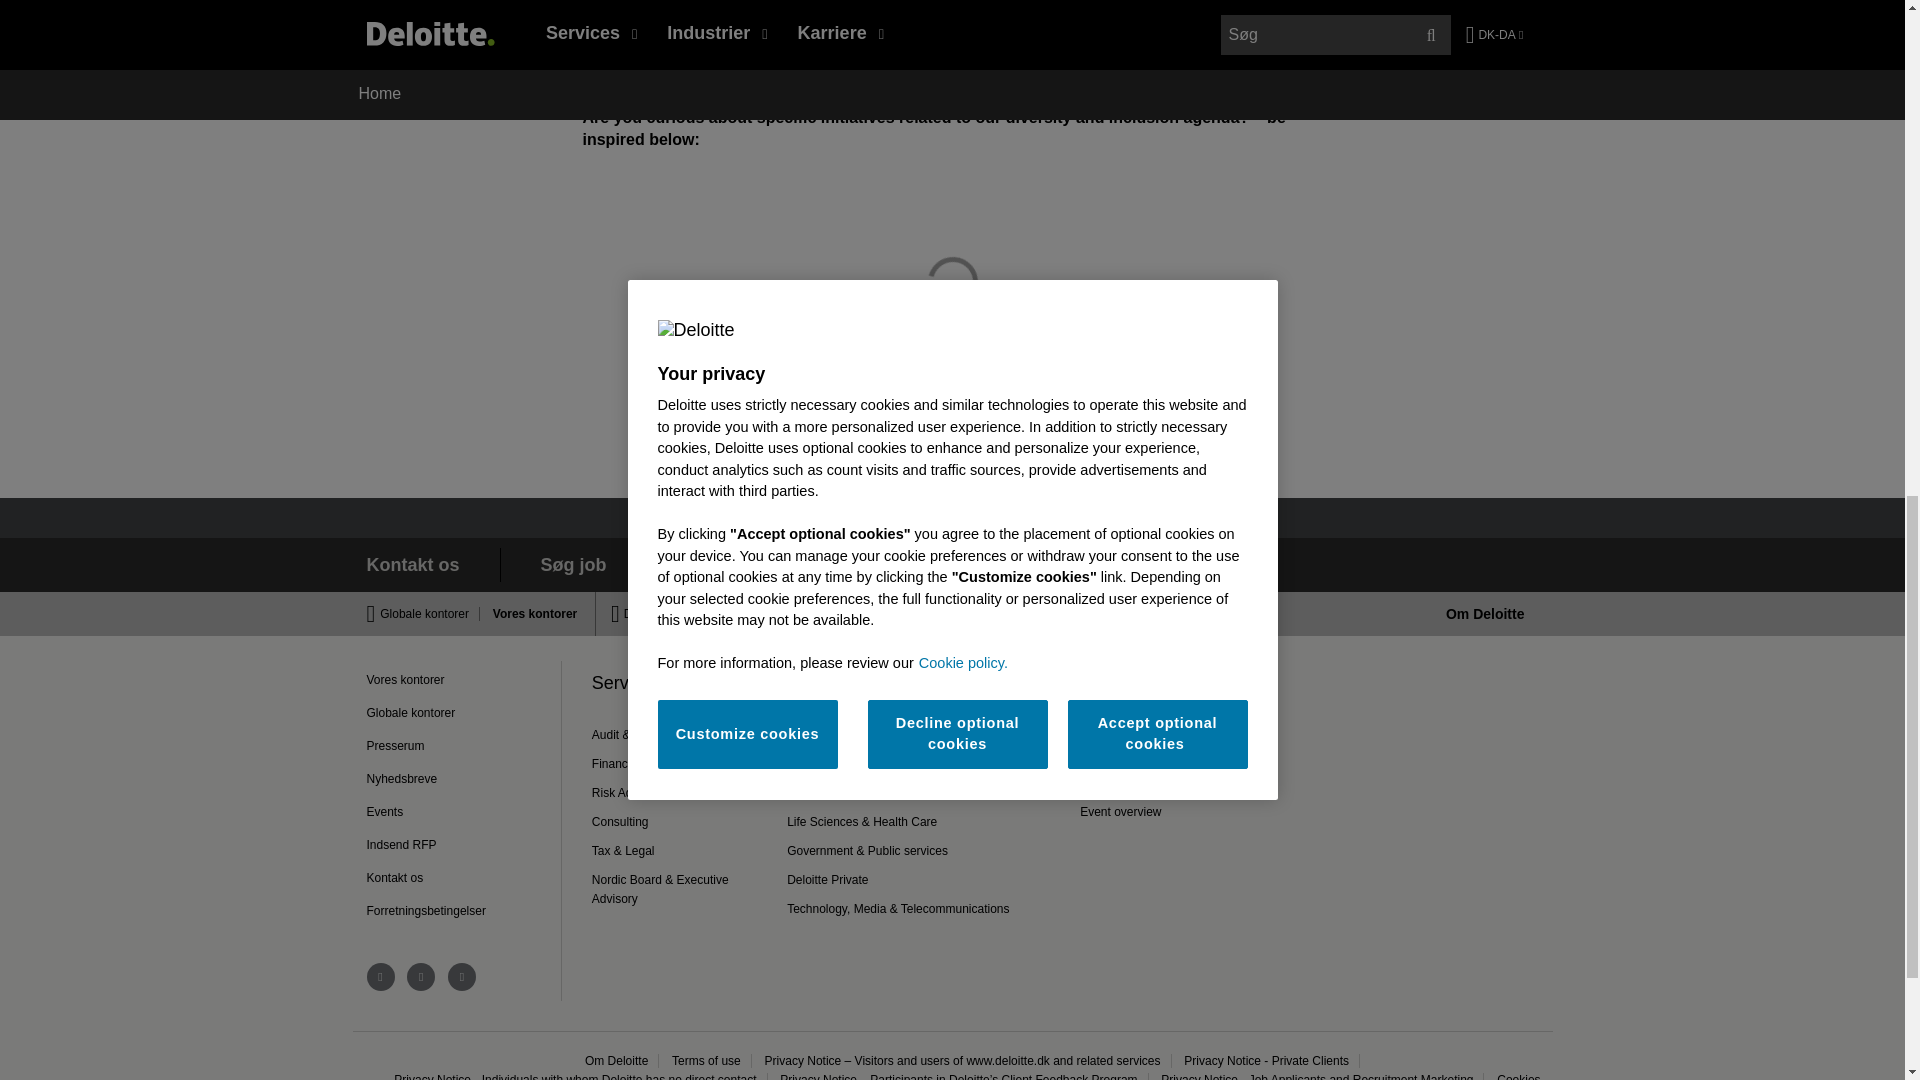  Describe the element at coordinates (421, 977) in the screenshot. I see `facebook` at that location.